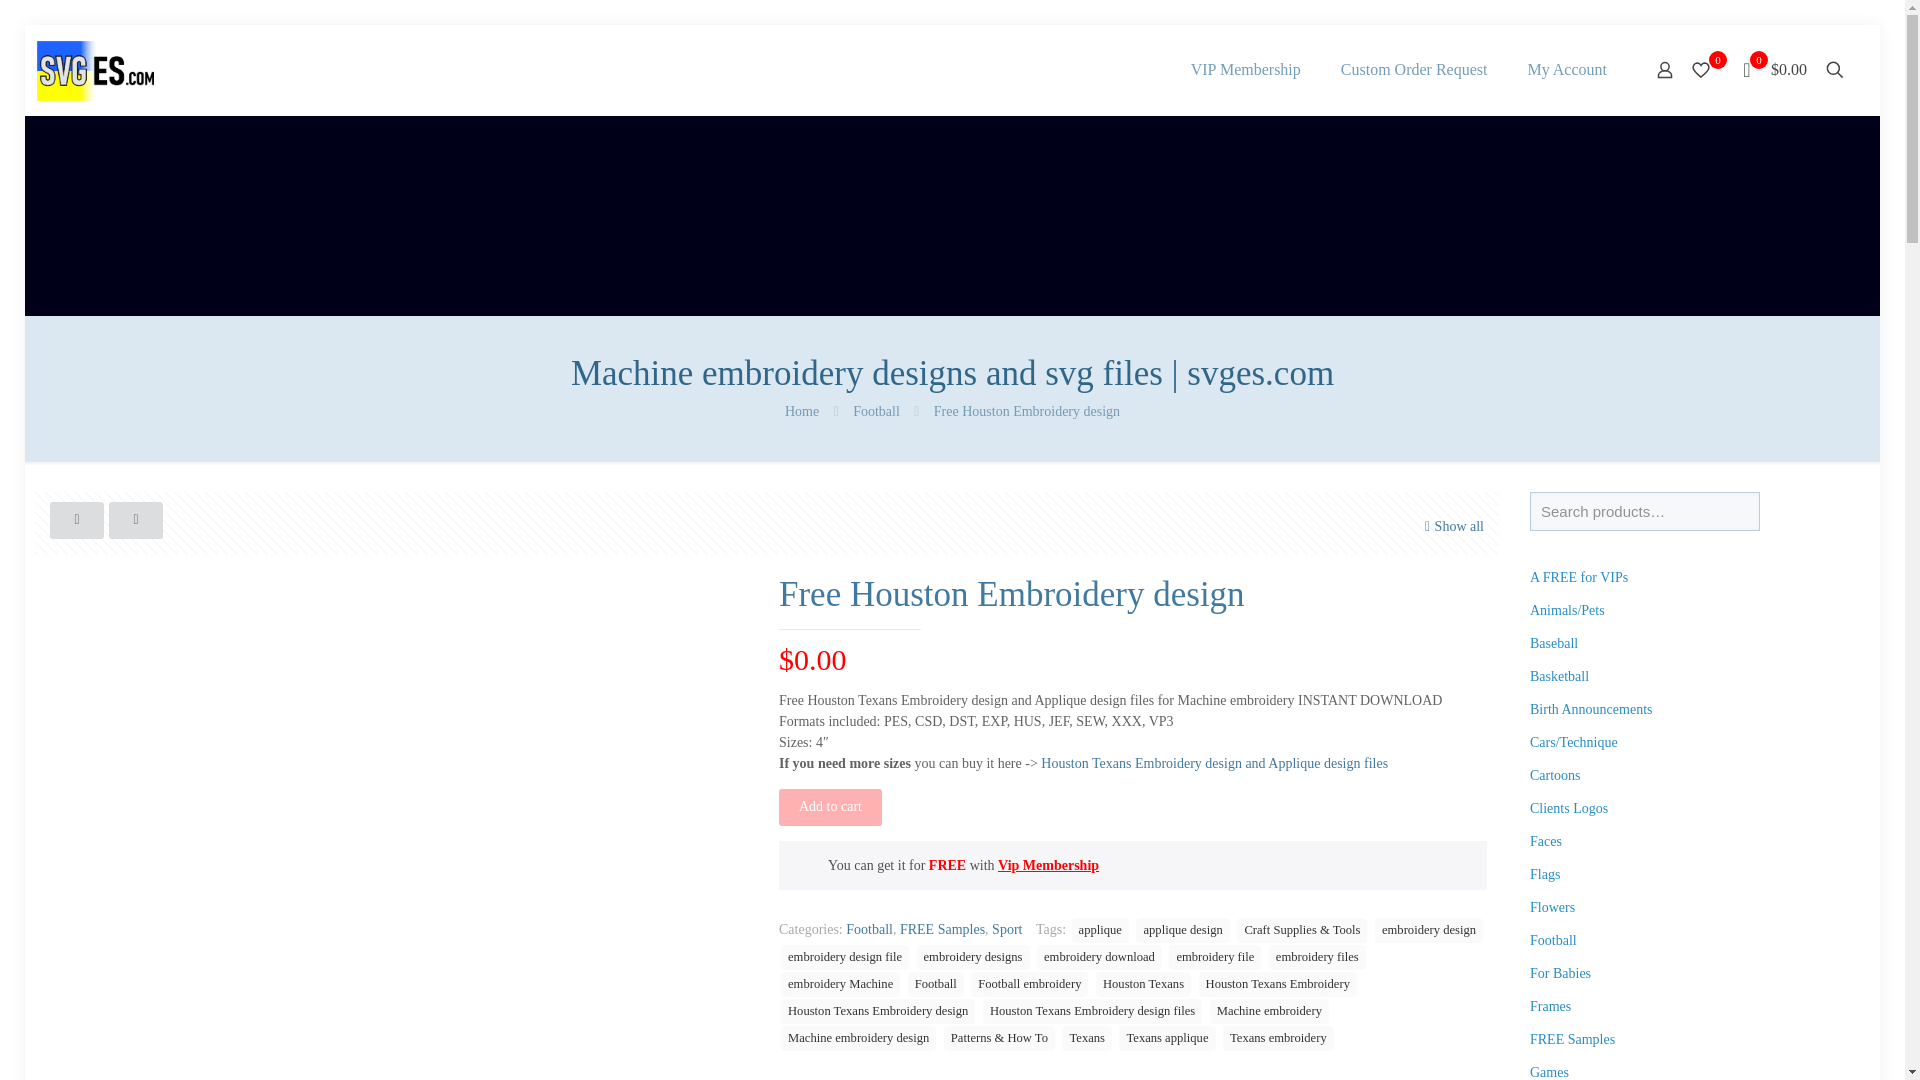 This screenshot has width=1920, height=1080. I want to click on embroidery files, so click(1317, 957).